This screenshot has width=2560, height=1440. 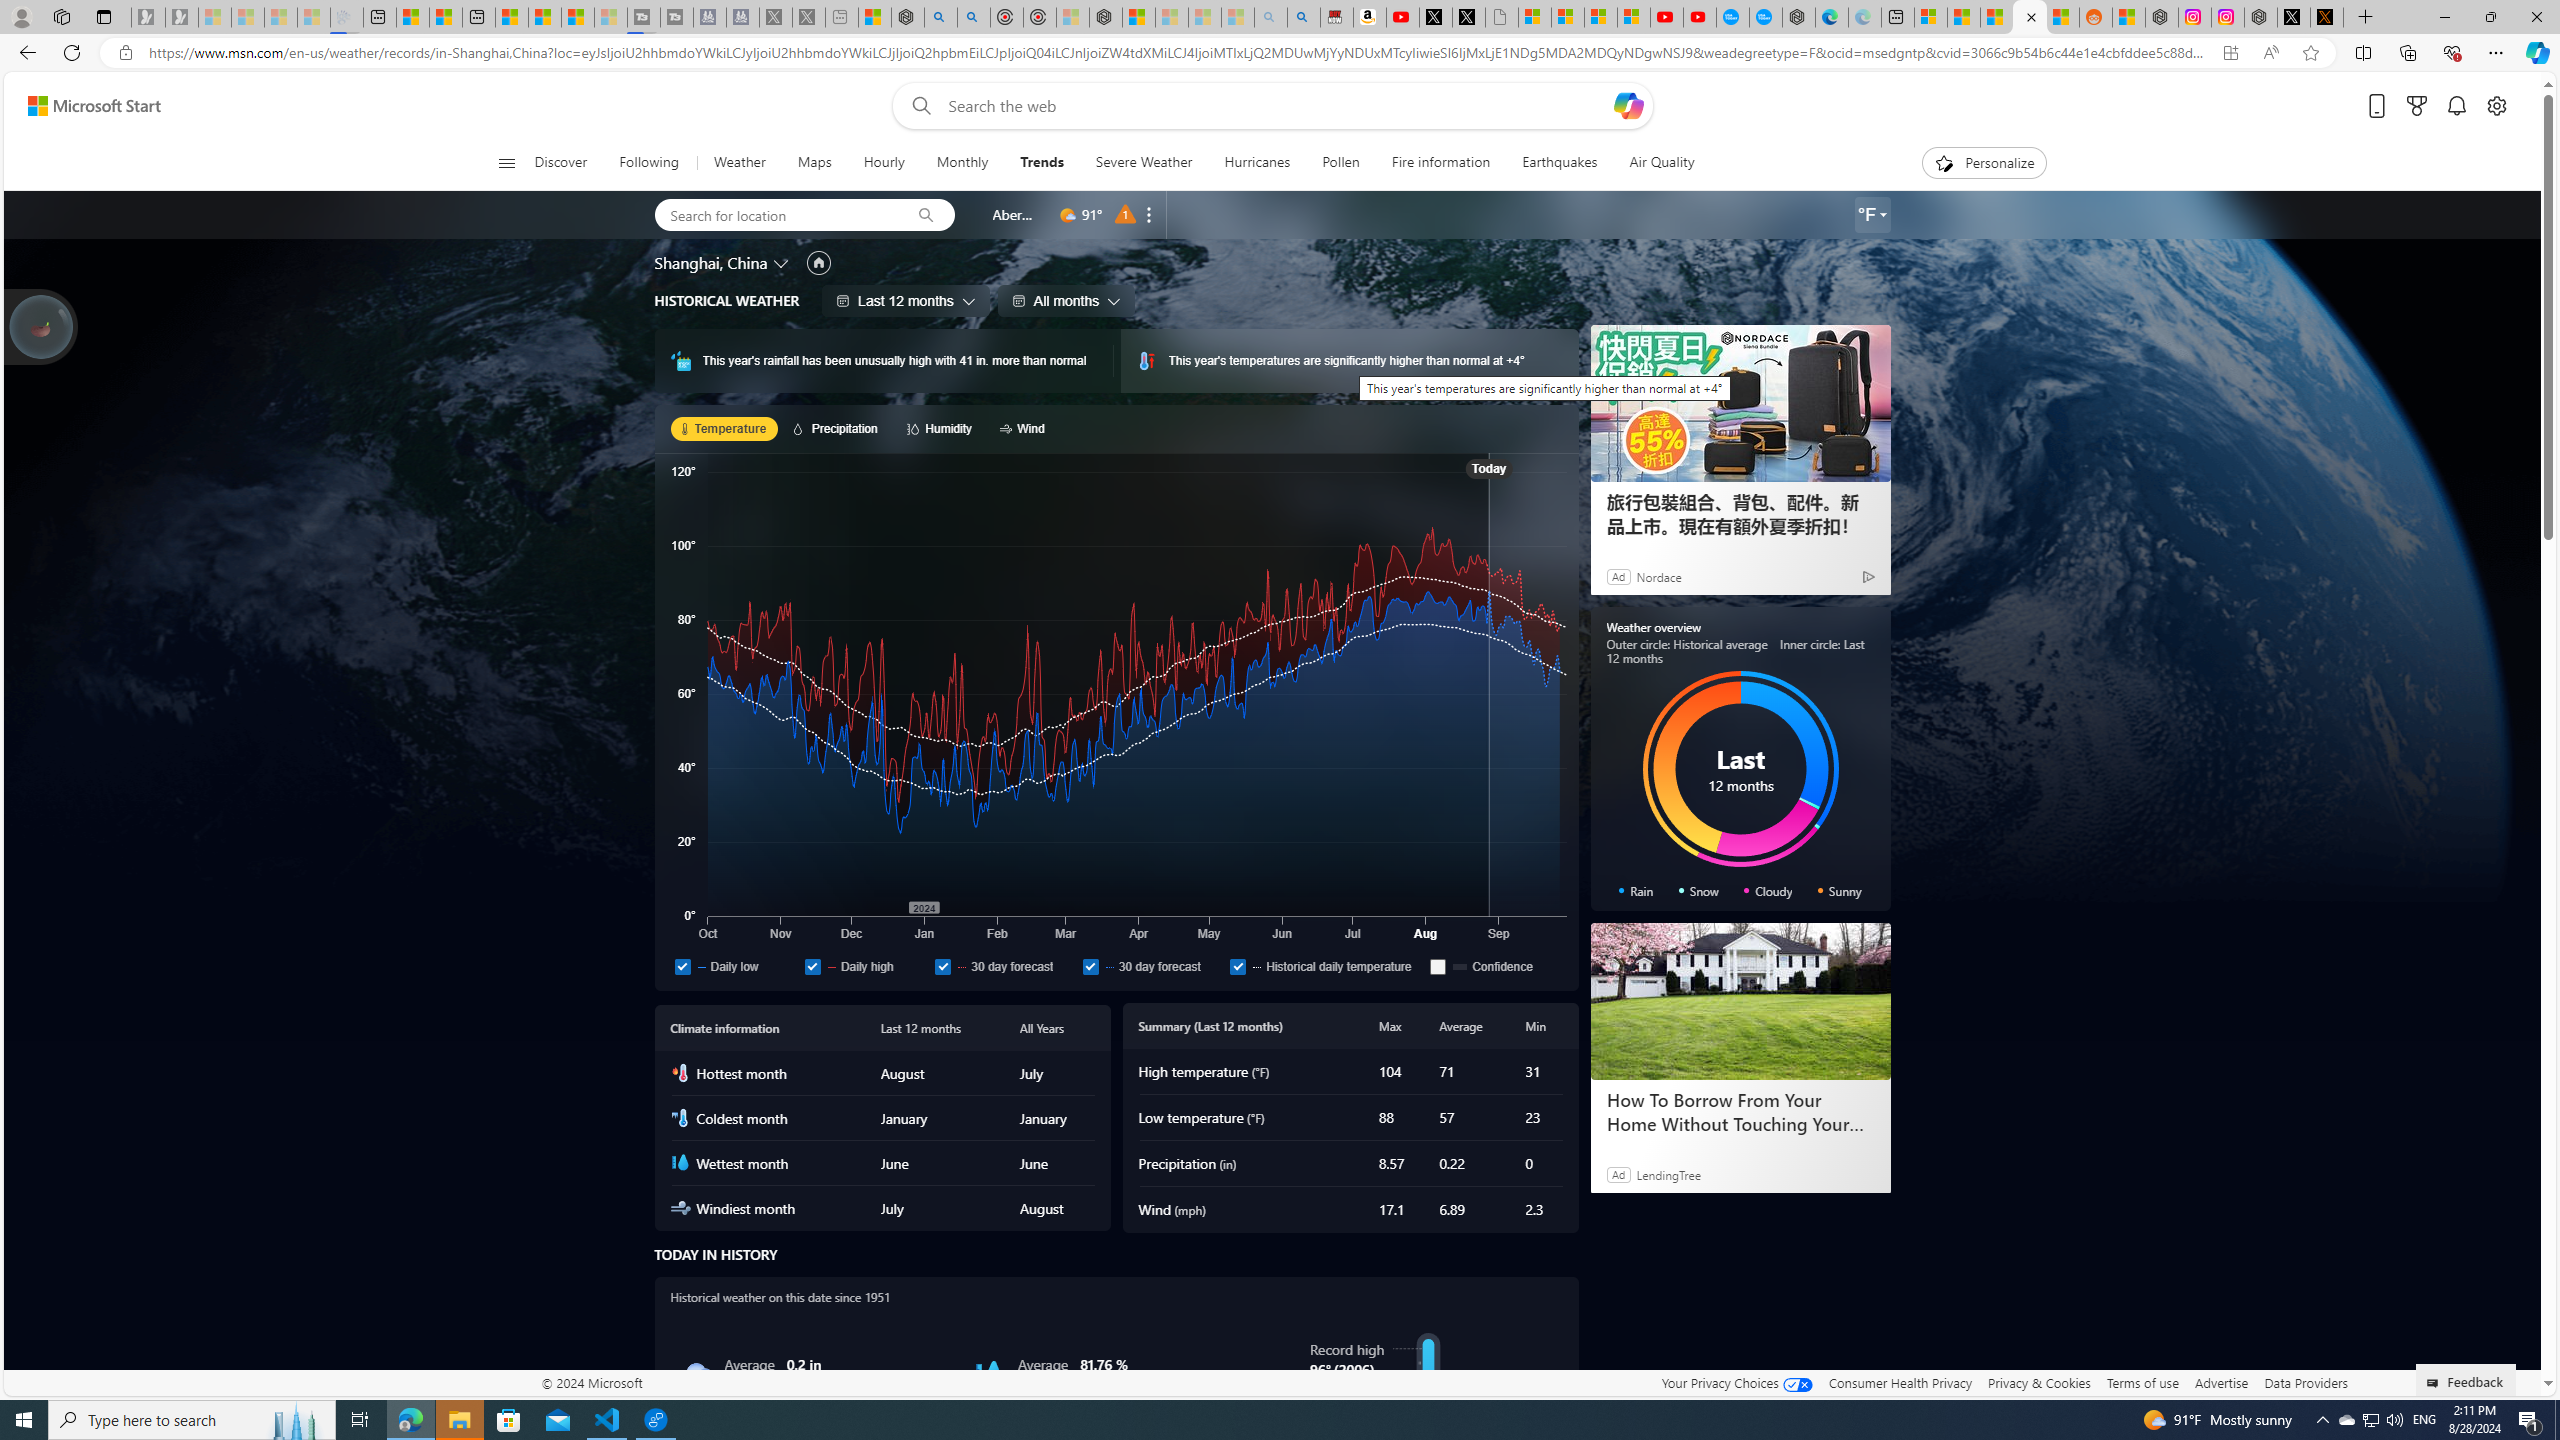 What do you see at coordinates (1042, 163) in the screenshot?
I see `Trends` at bounding box center [1042, 163].